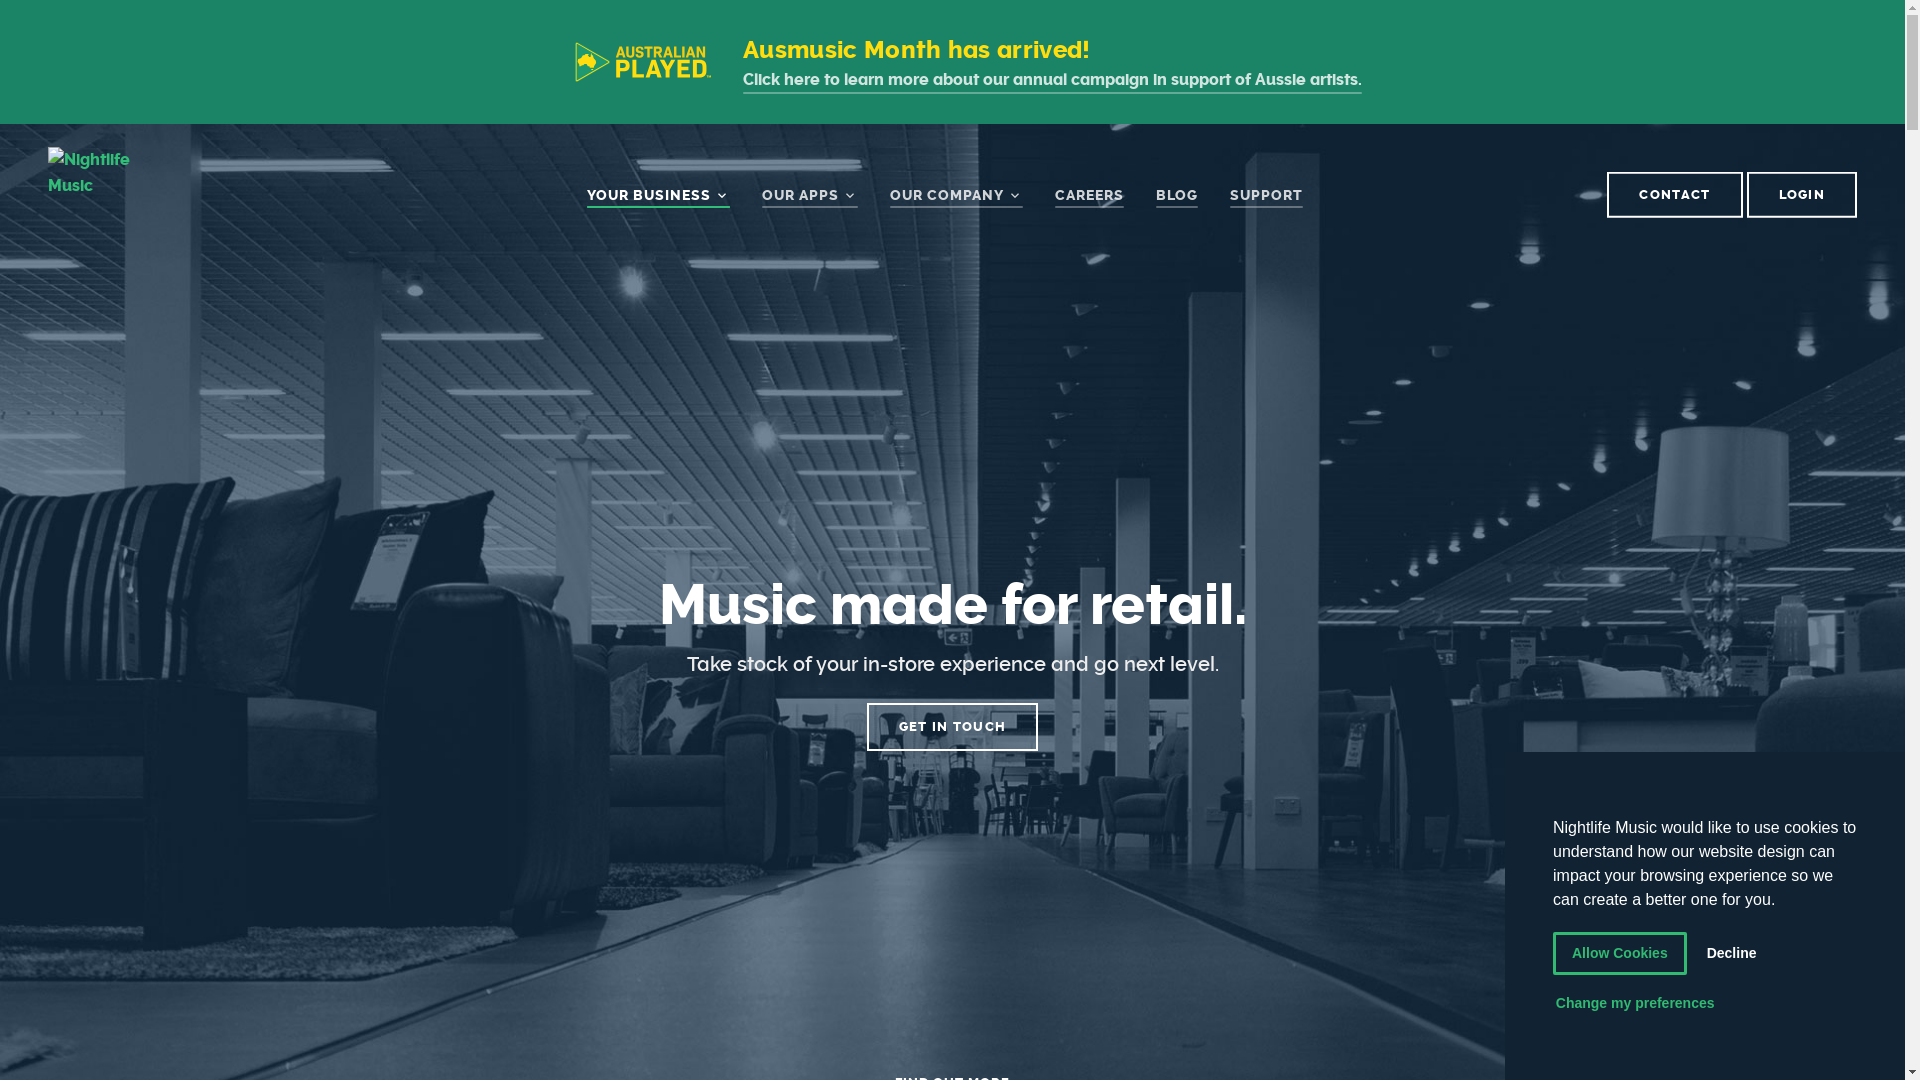 The height and width of the screenshot is (1080, 1920). Describe the element at coordinates (1802, 195) in the screenshot. I see `LOGIN` at that location.